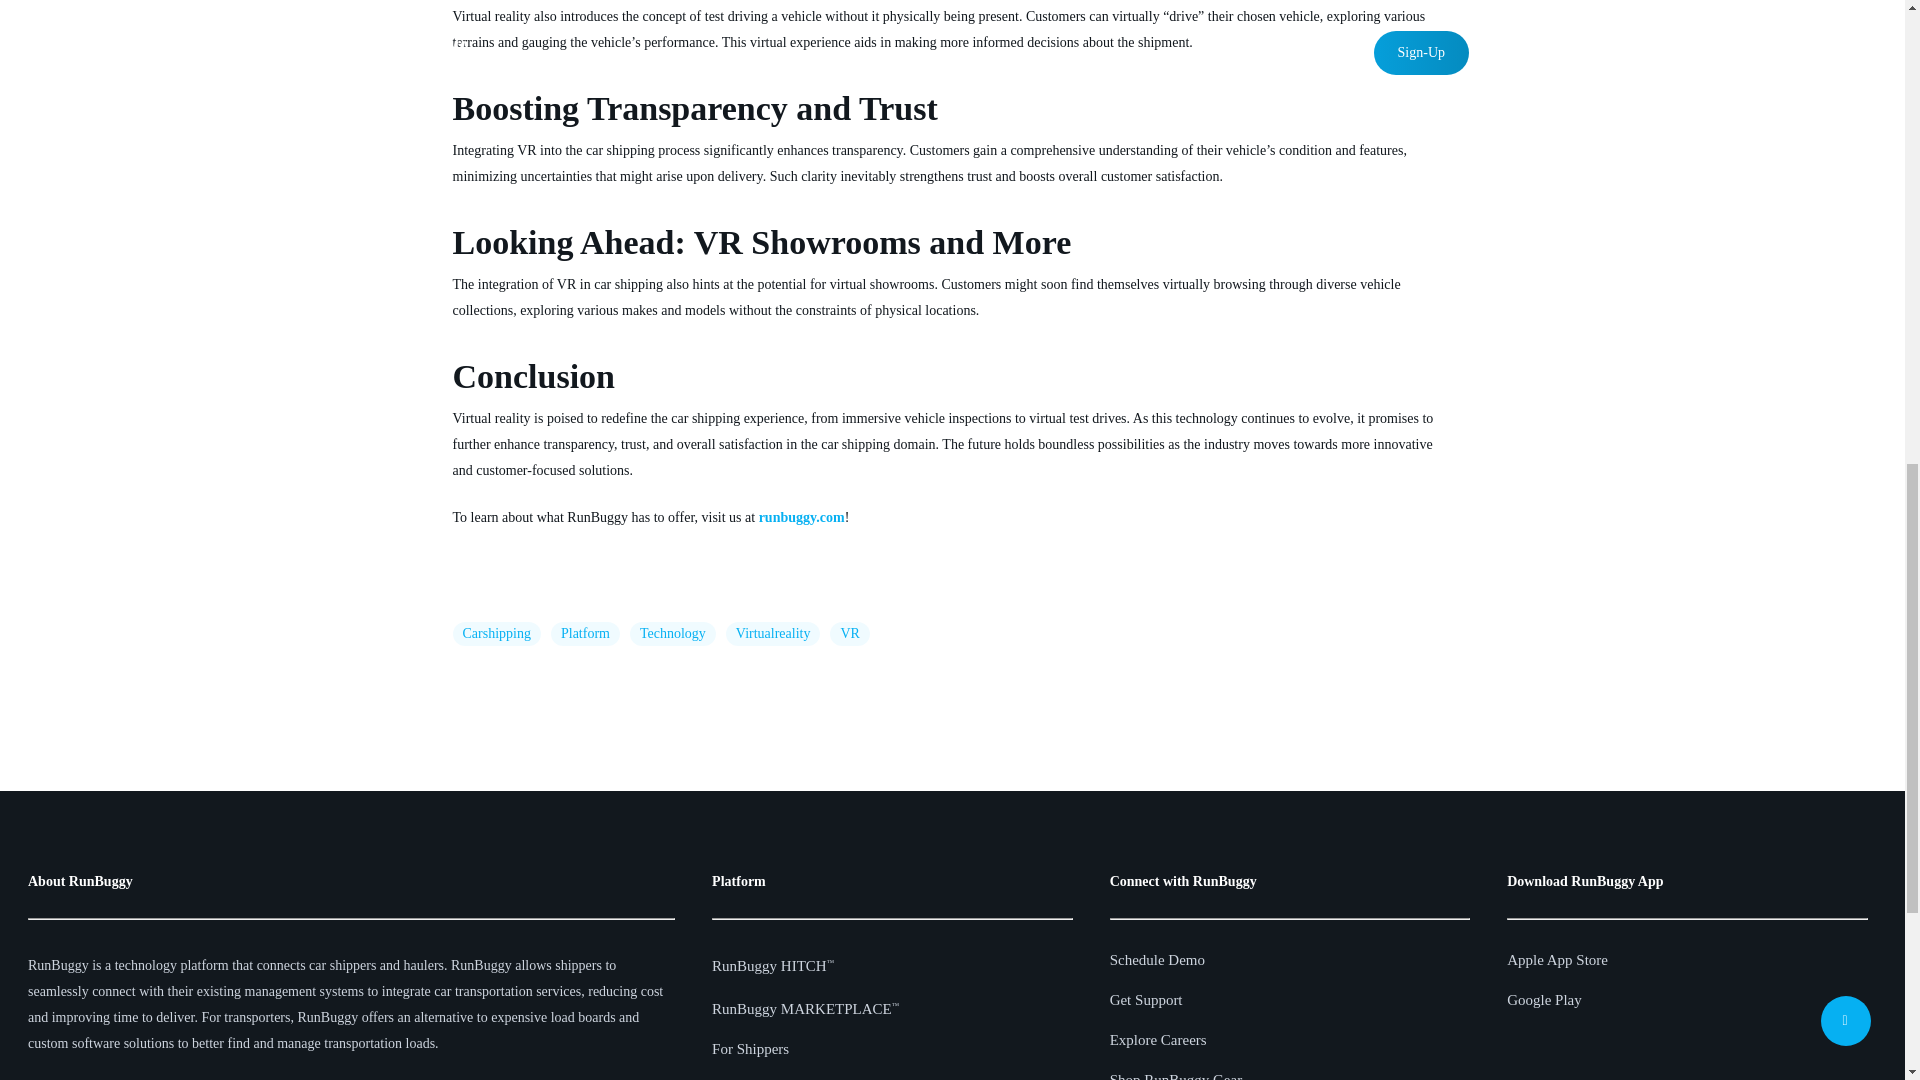 Image resolution: width=1920 pixels, height=1080 pixels. What do you see at coordinates (801, 516) in the screenshot?
I see `runbuggy.com` at bounding box center [801, 516].